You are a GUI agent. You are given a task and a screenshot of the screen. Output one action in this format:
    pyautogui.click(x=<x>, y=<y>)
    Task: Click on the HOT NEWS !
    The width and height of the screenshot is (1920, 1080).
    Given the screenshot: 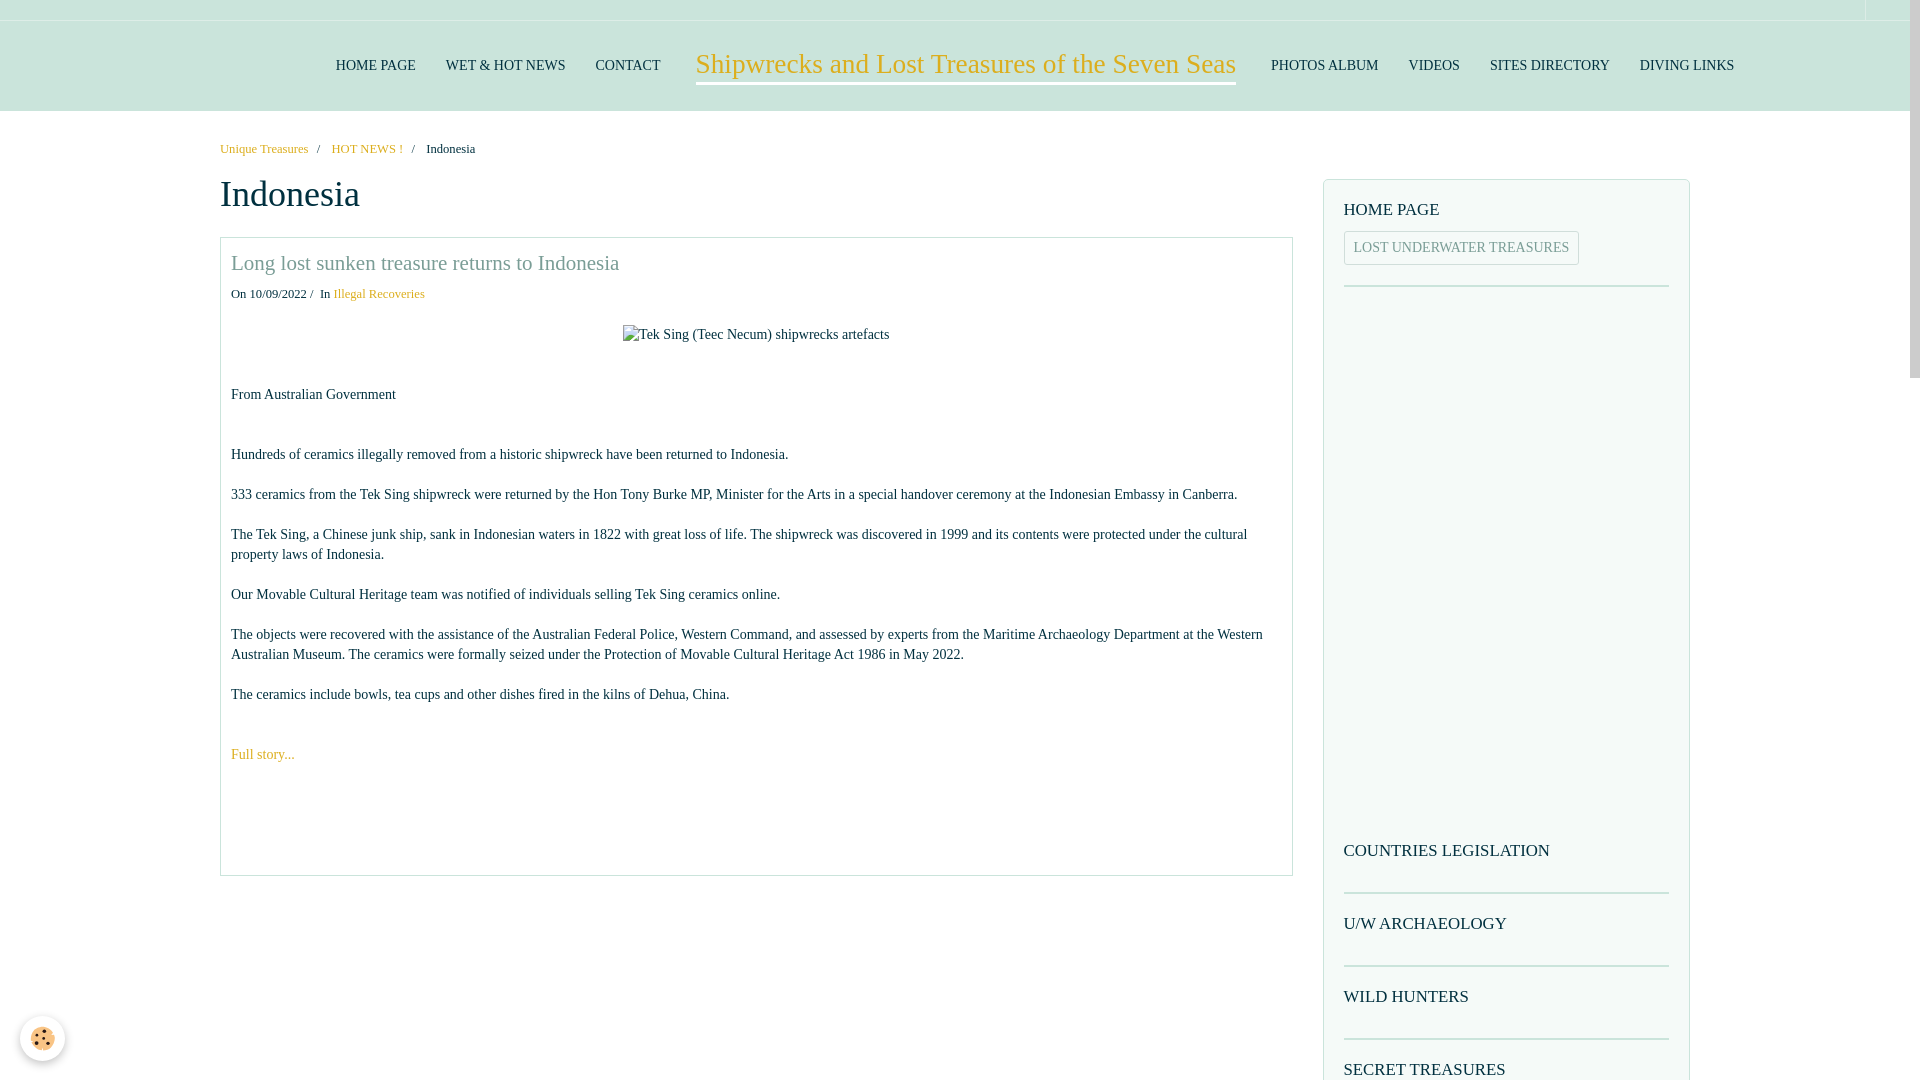 What is the action you would take?
    pyautogui.click(x=366, y=148)
    